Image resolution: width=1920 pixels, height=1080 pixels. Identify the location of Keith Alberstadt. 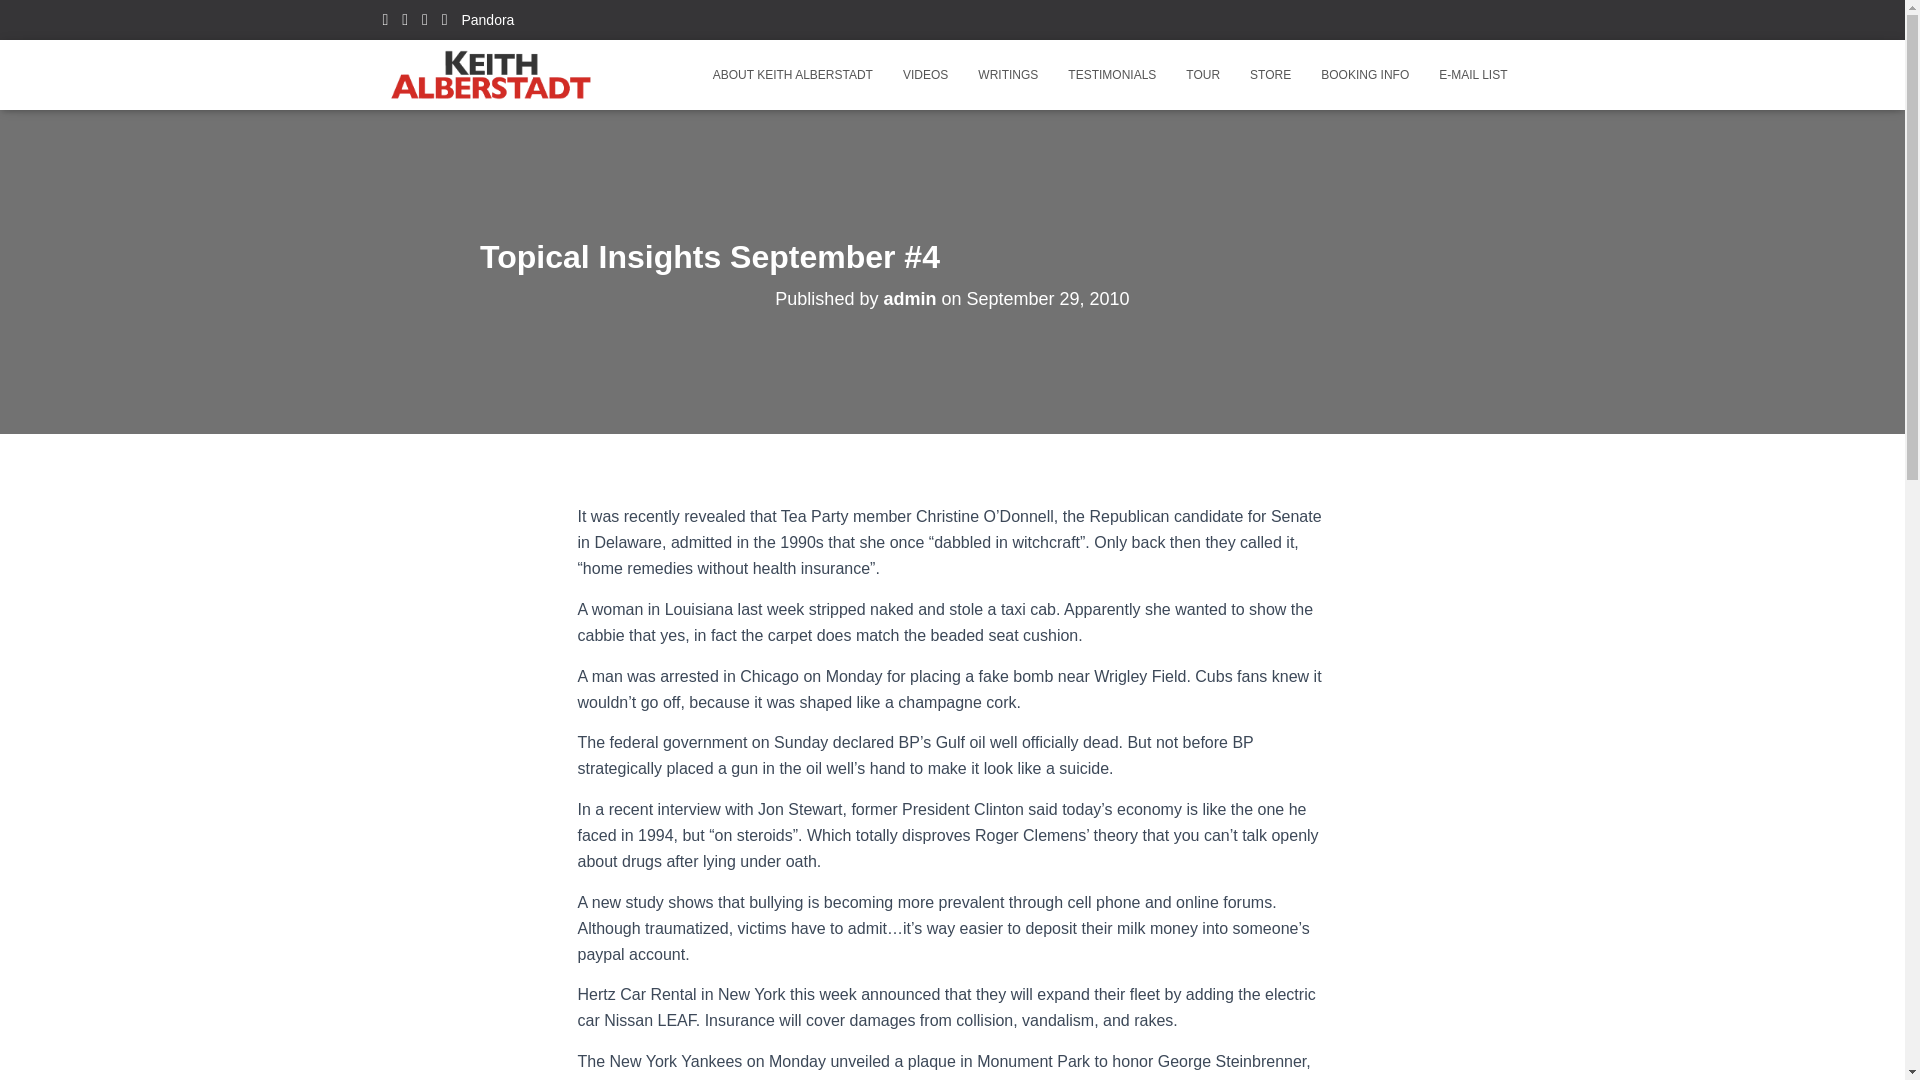
(492, 74).